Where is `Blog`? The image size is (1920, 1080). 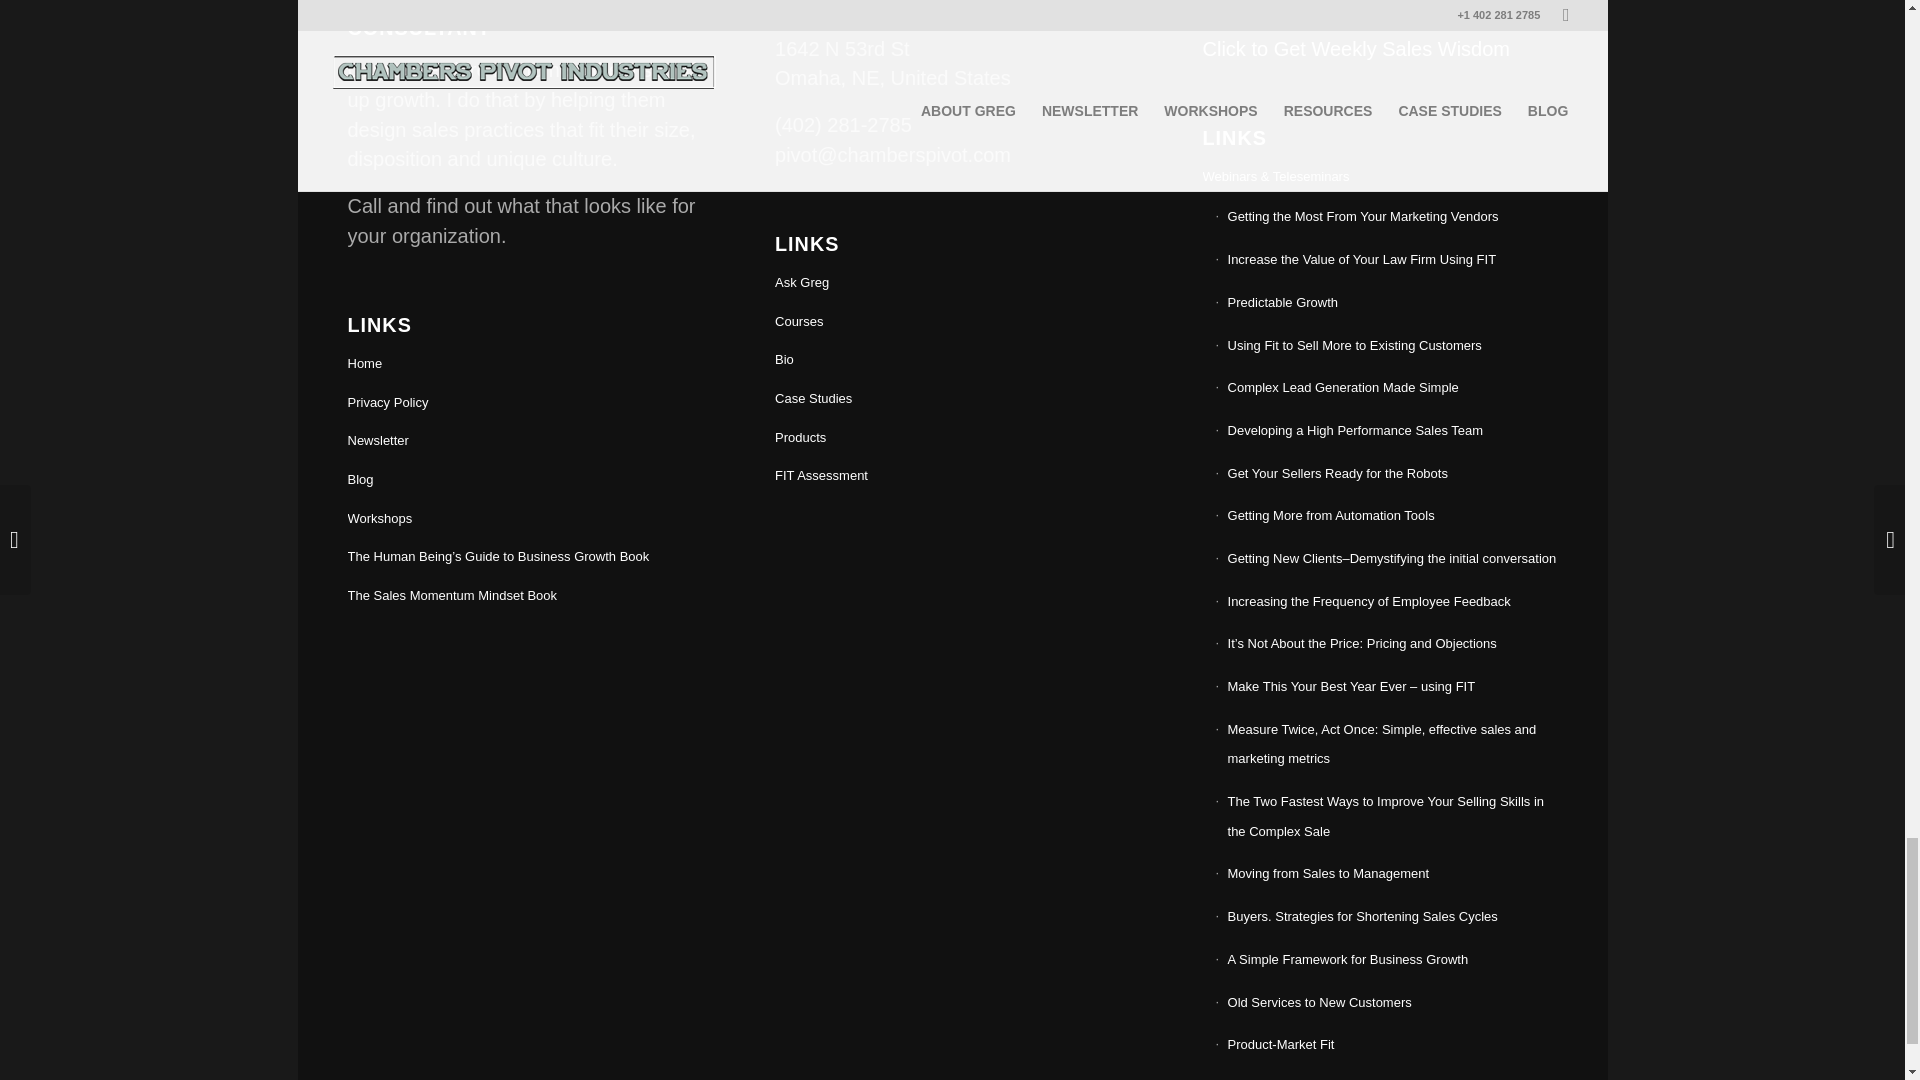
Blog is located at coordinates (524, 480).